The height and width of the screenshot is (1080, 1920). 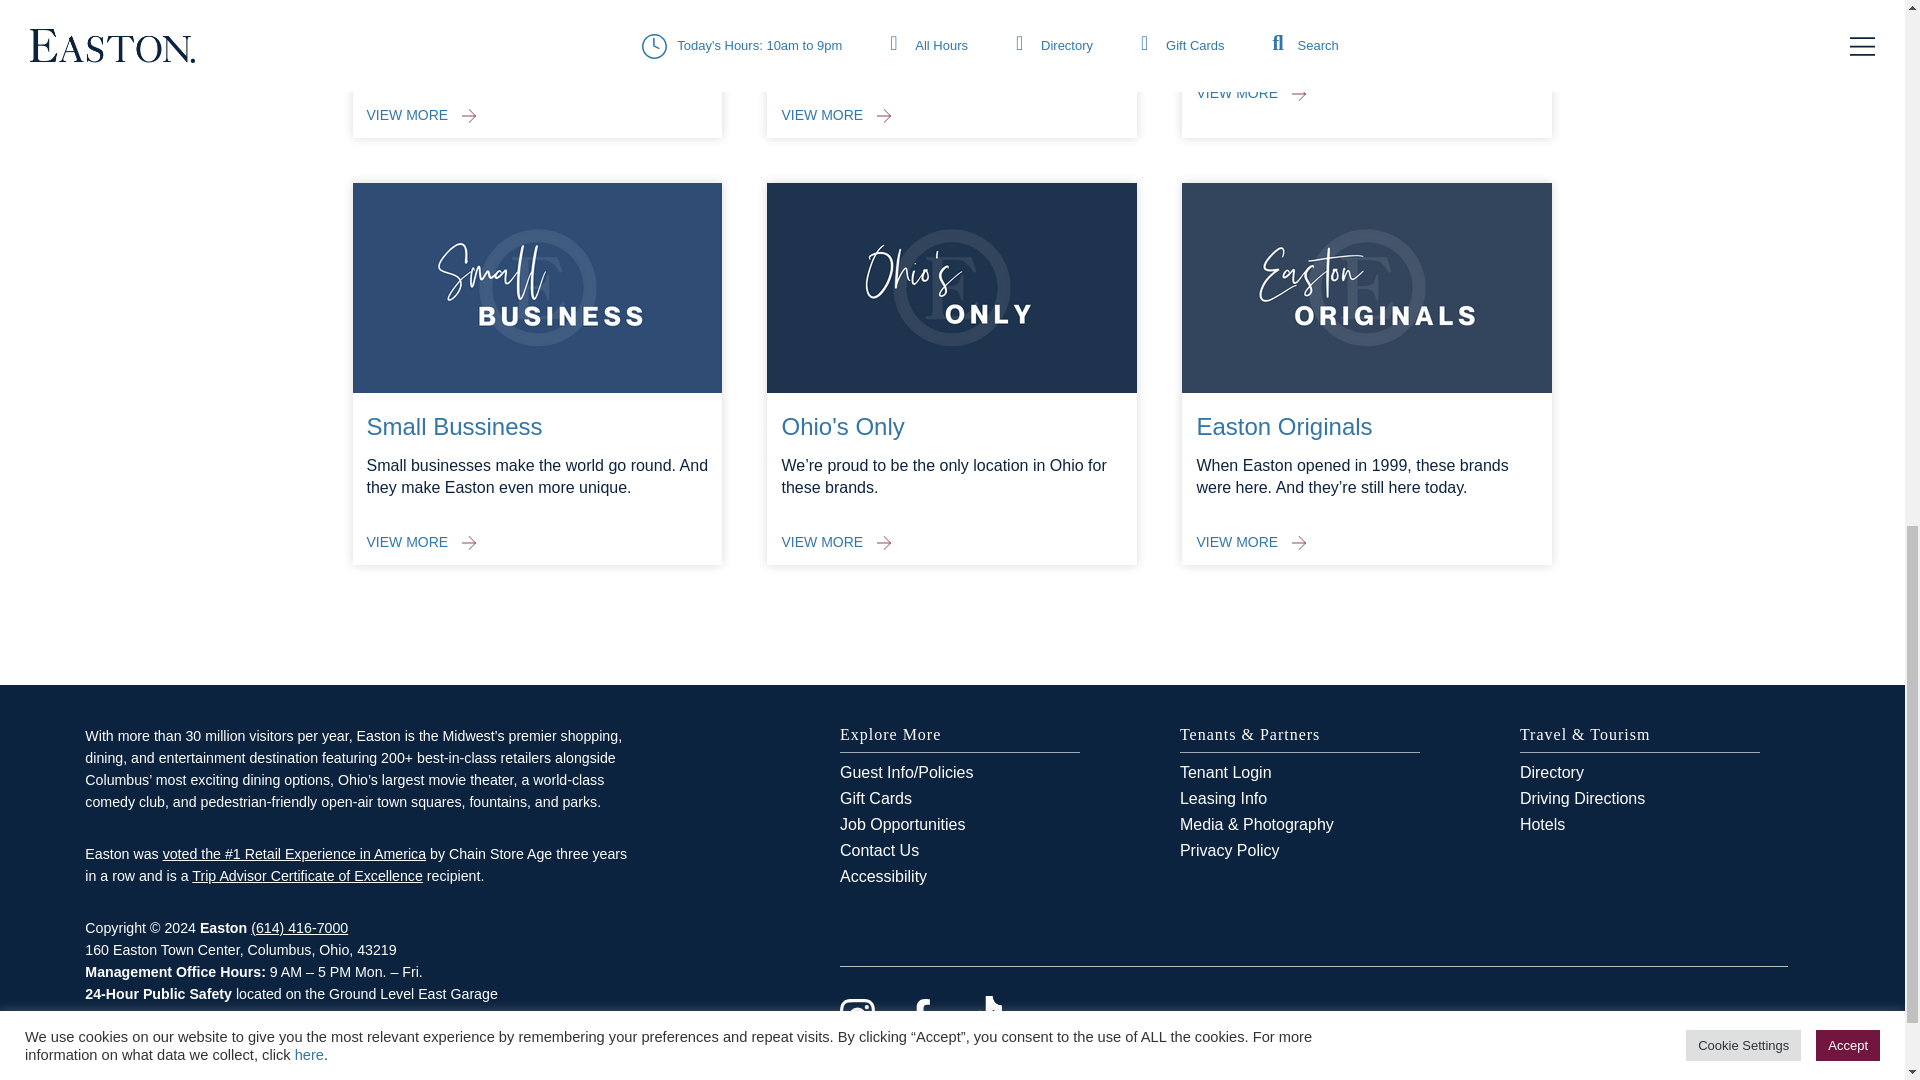 What do you see at coordinates (421, 542) in the screenshot?
I see `VIEW MORE` at bounding box center [421, 542].